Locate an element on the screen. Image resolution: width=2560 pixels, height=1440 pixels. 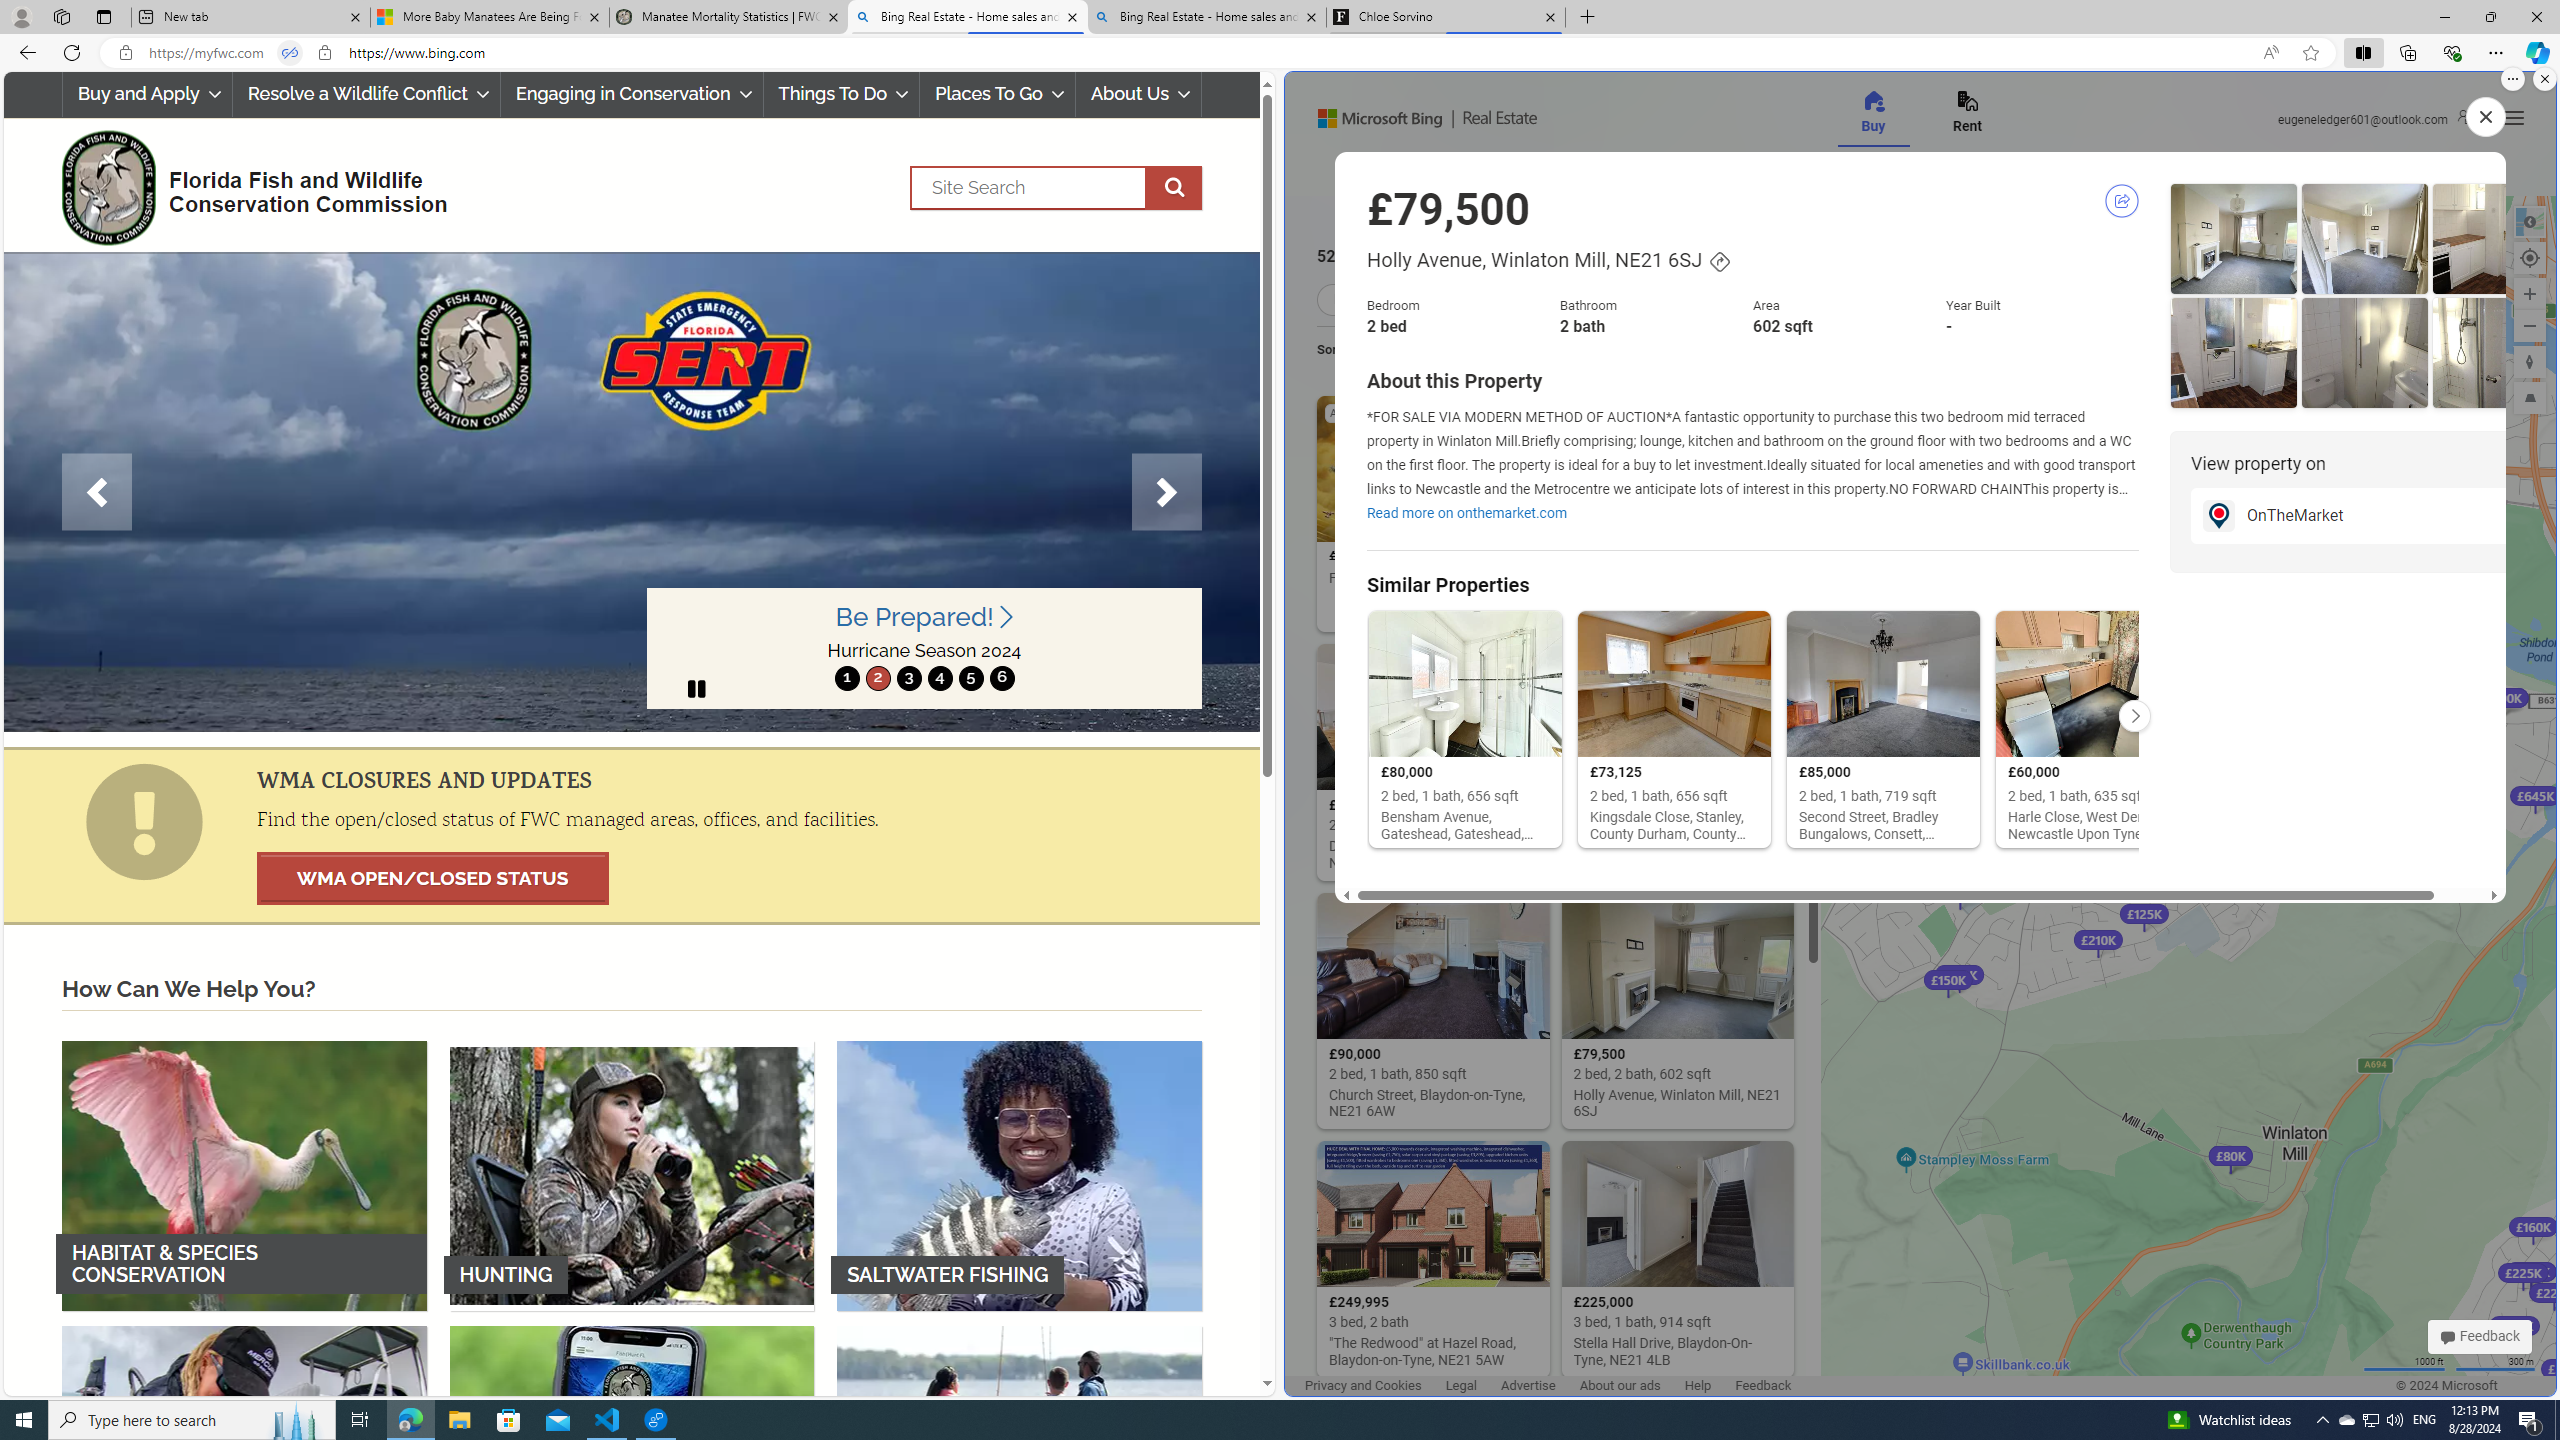
slider pause button is located at coordinates (697, 688).